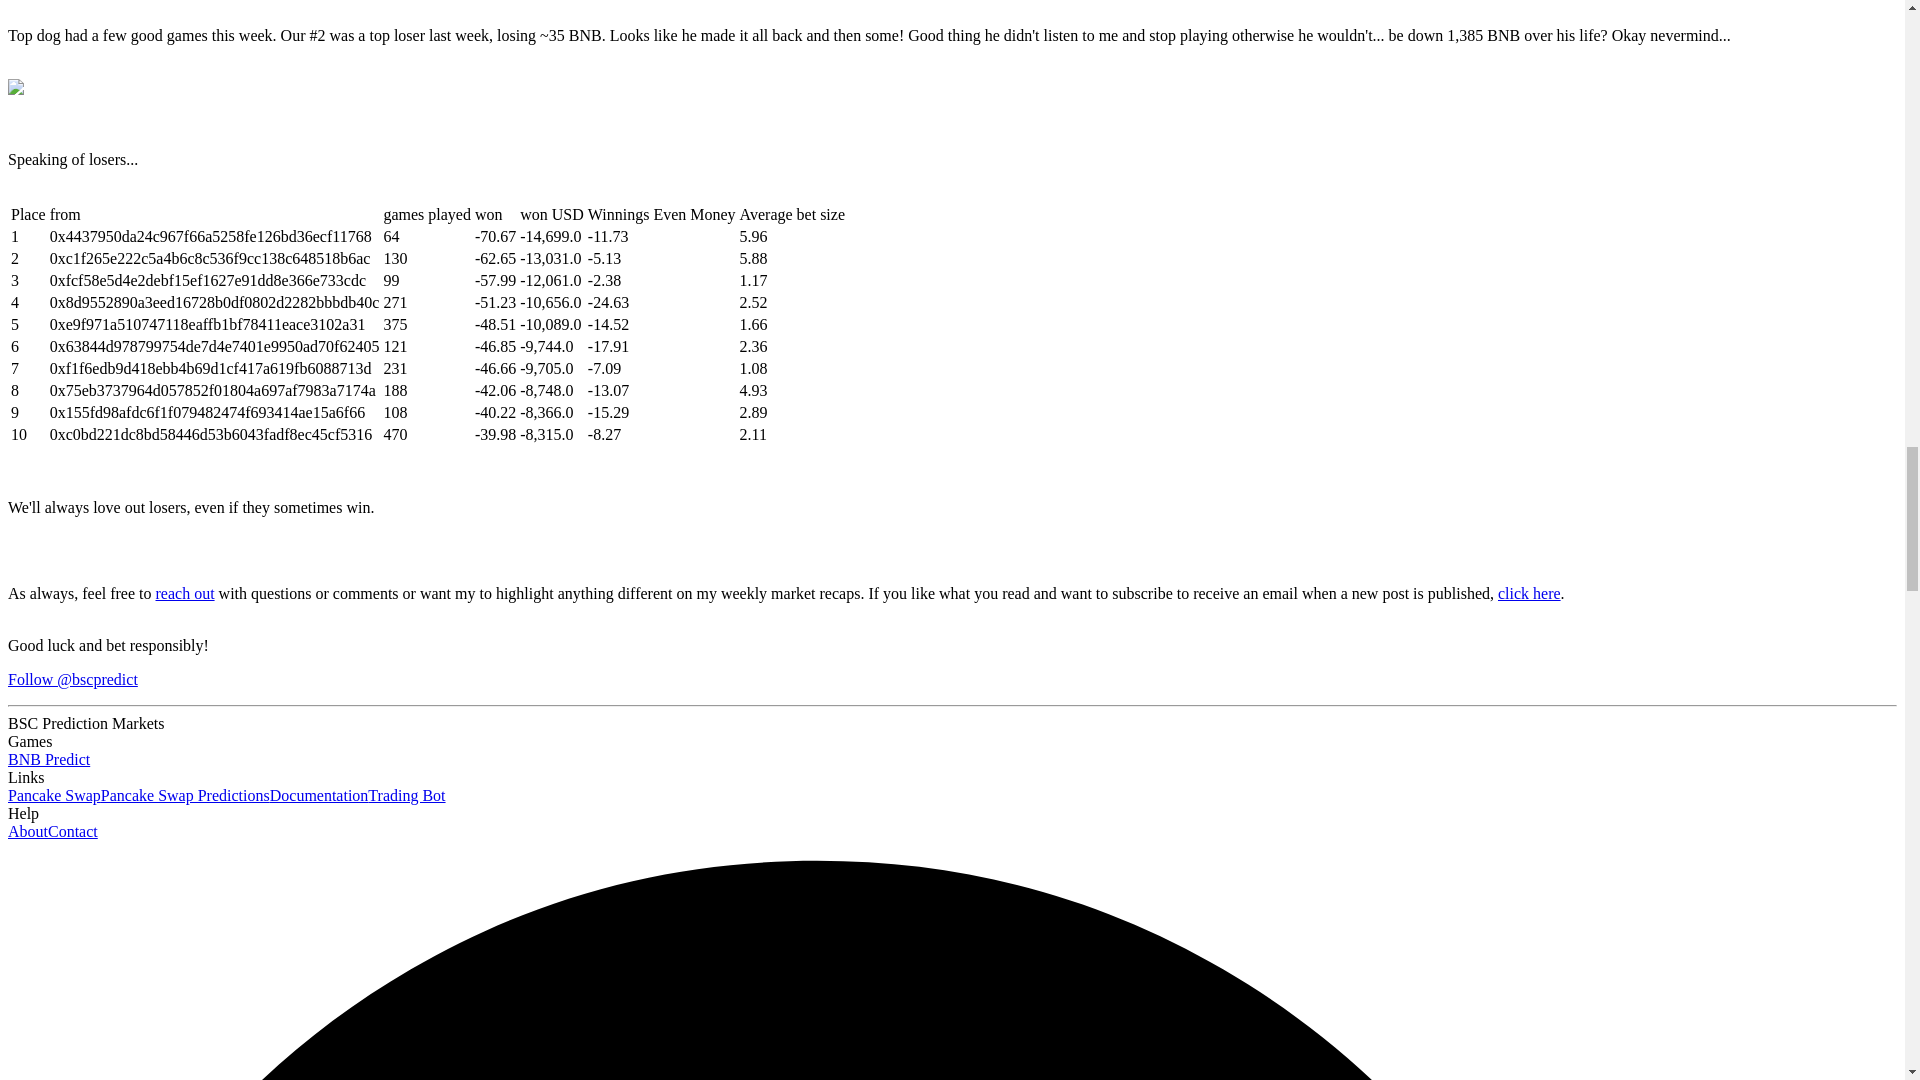 The image size is (1920, 1080). Describe the element at coordinates (186, 795) in the screenshot. I see `Pancake Swap Predictions` at that location.